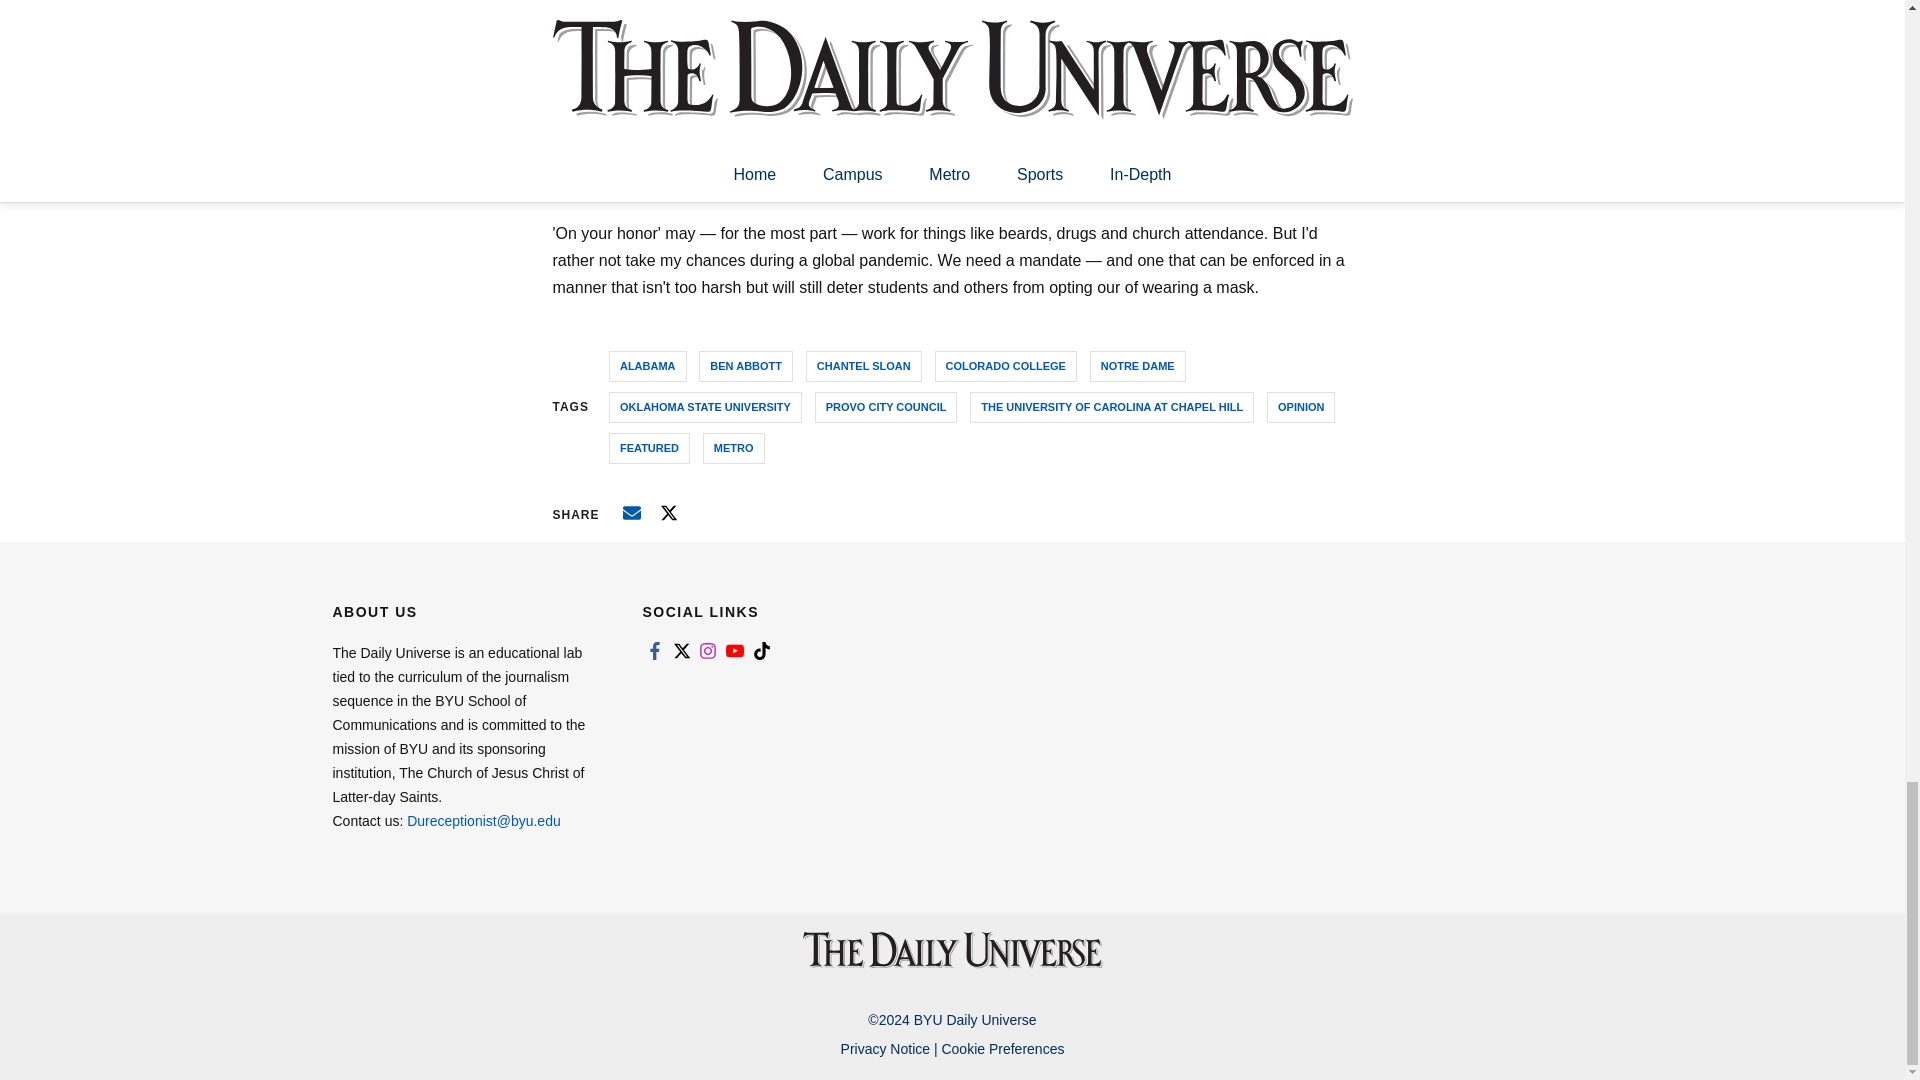 The height and width of the screenshot is (1080, 1920). I want to click on Email, so click(632, 512).